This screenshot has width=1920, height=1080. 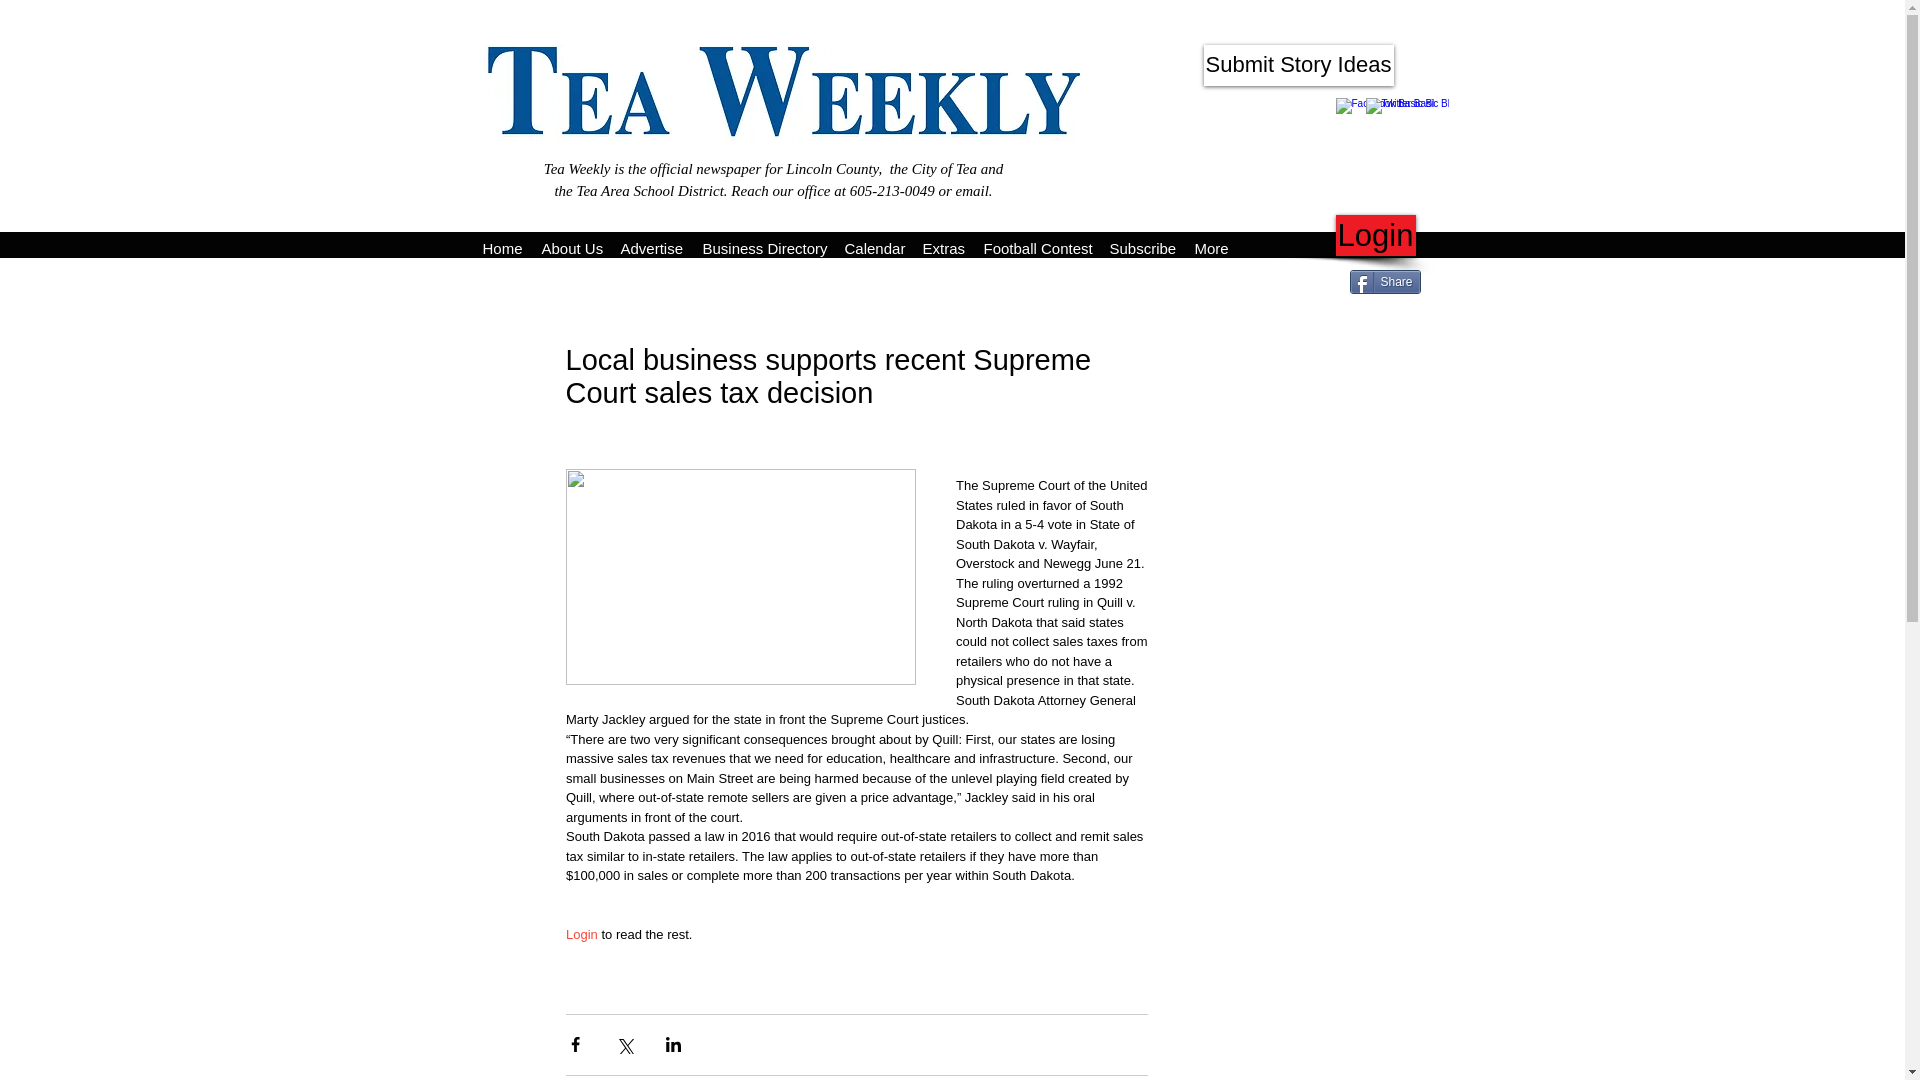 I want to click on Home, so click(x=502, y=244).